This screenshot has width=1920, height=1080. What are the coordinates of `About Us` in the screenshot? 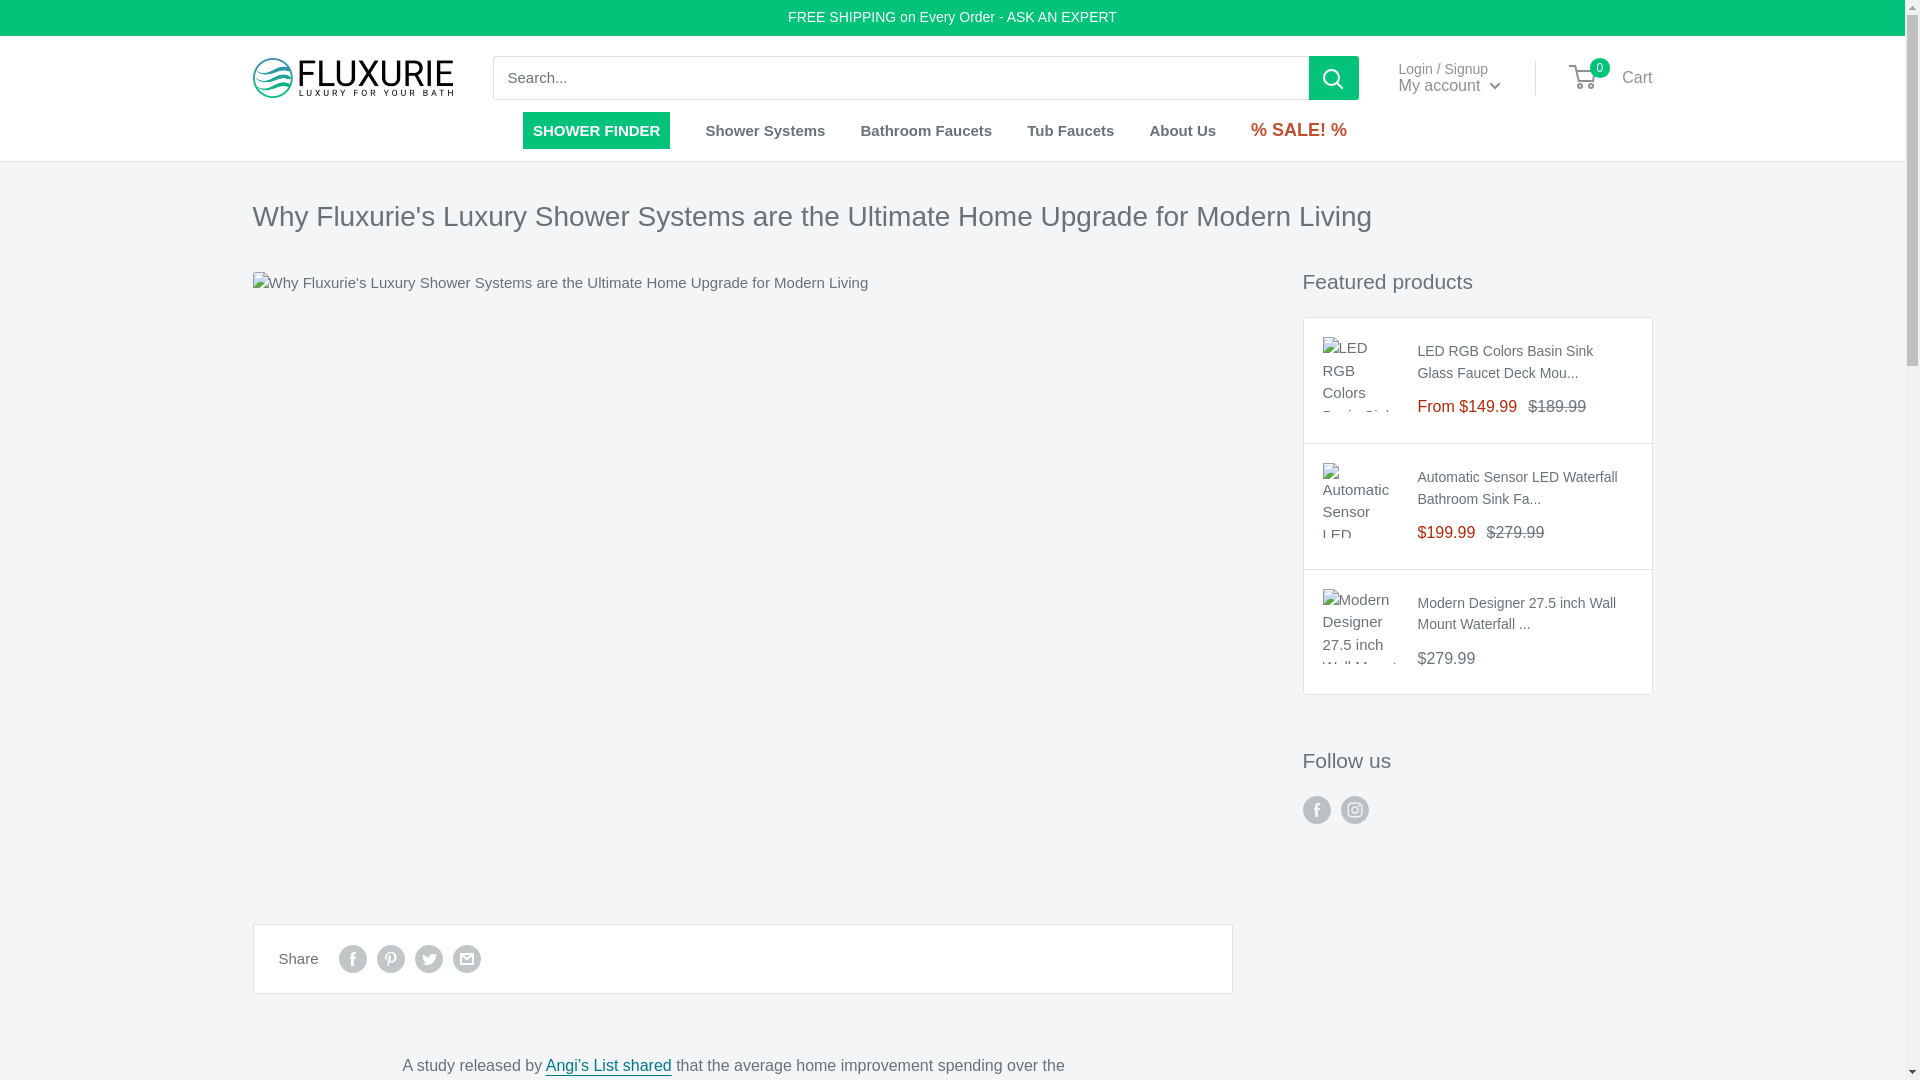 It's located at (1182, 130).